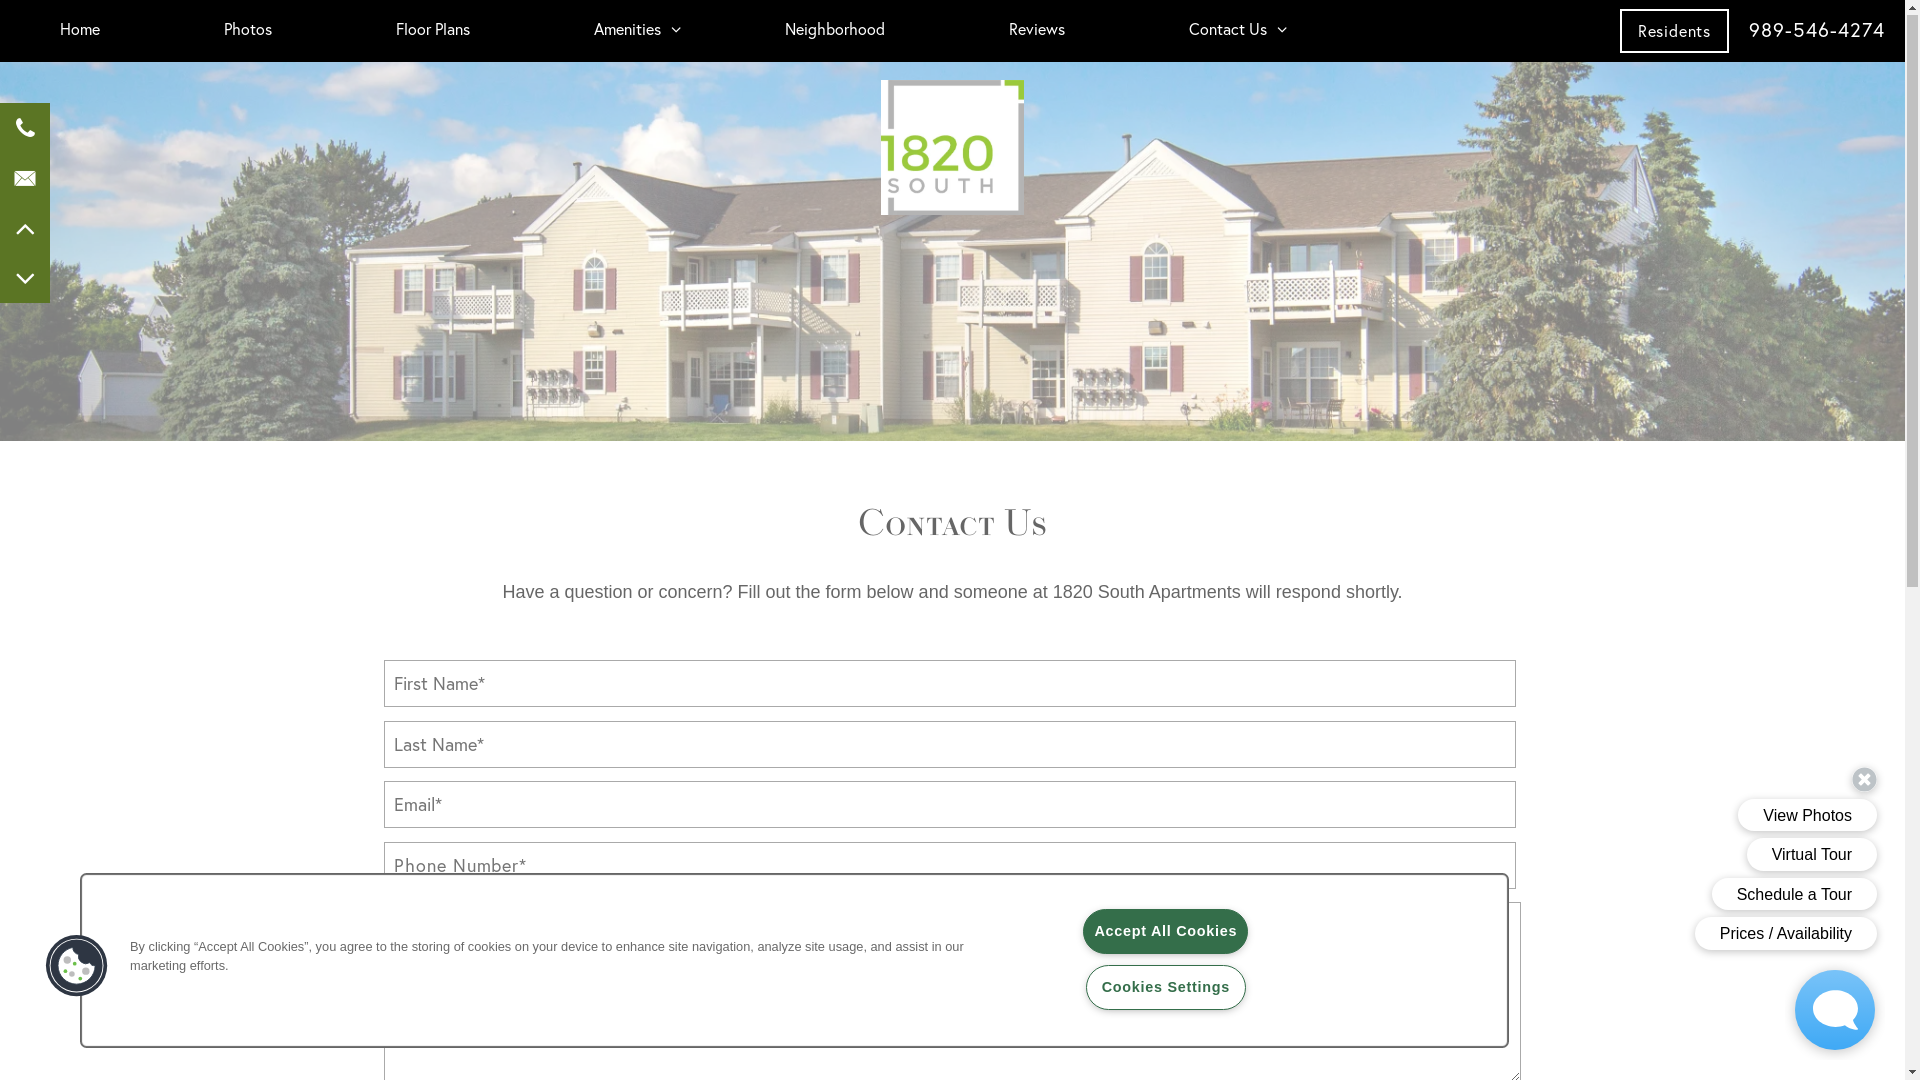 The width and height of the screenshot is (1920, 1080). Describe the element at coordinates (1037, 30) in the screenshot. I see `Reviews` at that location.